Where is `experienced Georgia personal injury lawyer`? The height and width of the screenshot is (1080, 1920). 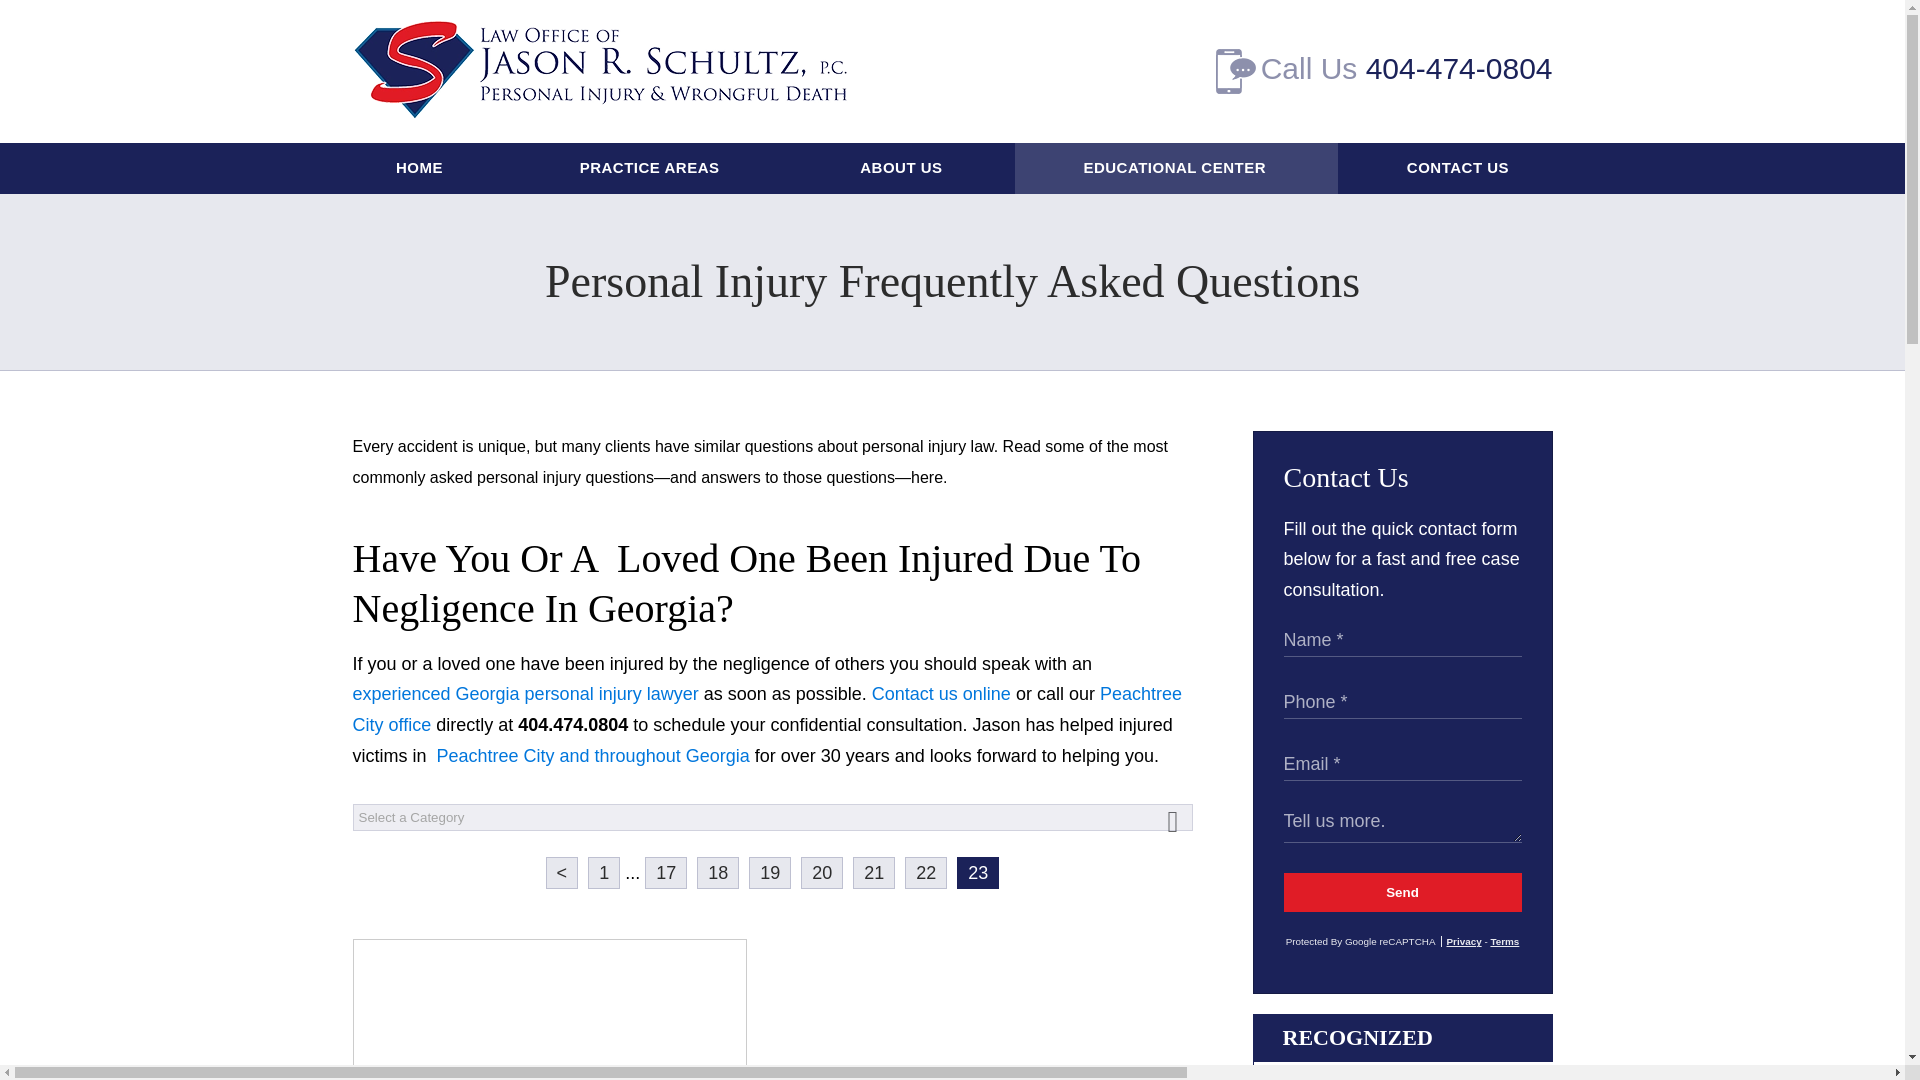
experienced Georgia personal injury lawyer is located at coordinates (524, 694).